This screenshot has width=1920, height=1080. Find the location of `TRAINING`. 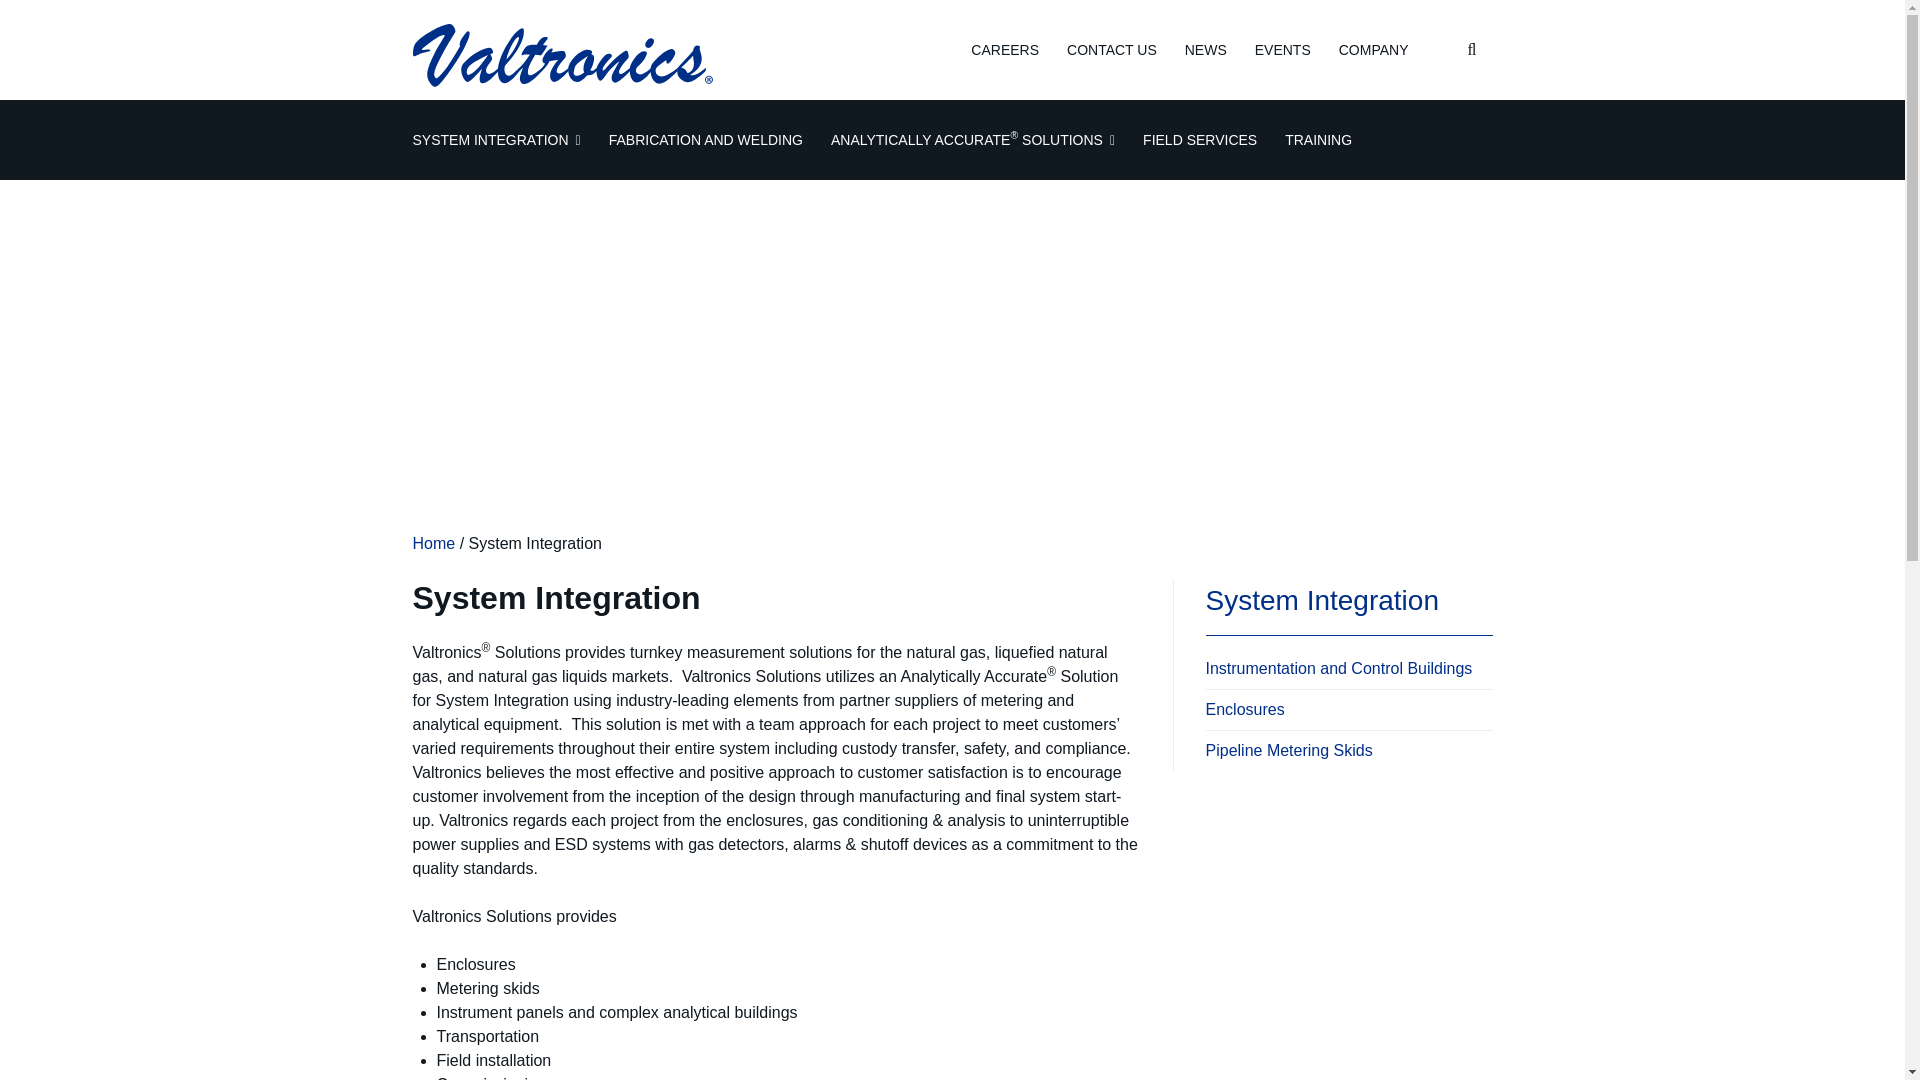

TRAINING is located at coordinates (1318, 140).